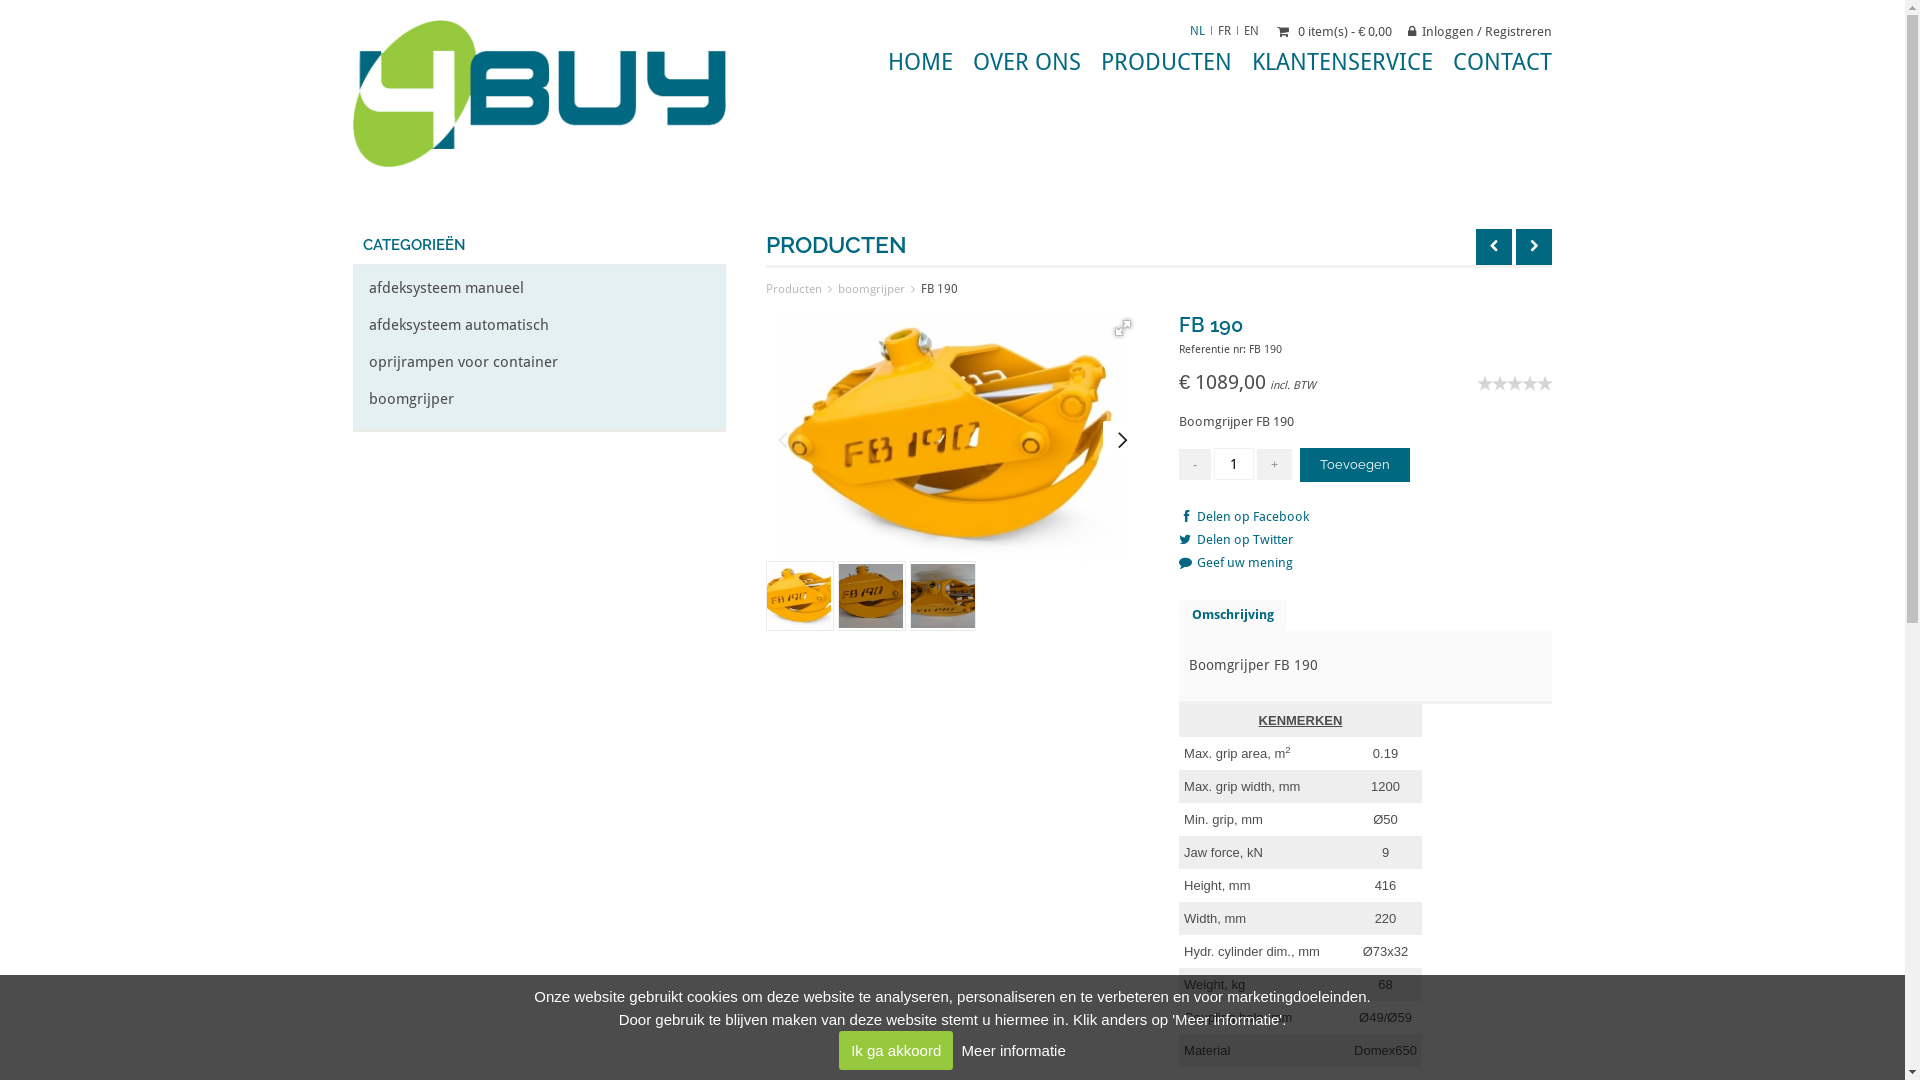 The width and height of the screenshot is (1920, 1080). What do you see at coordinates (1233, 615) in the screenshot?
I see `Omschrijving` at bounding box center [1233, 615].